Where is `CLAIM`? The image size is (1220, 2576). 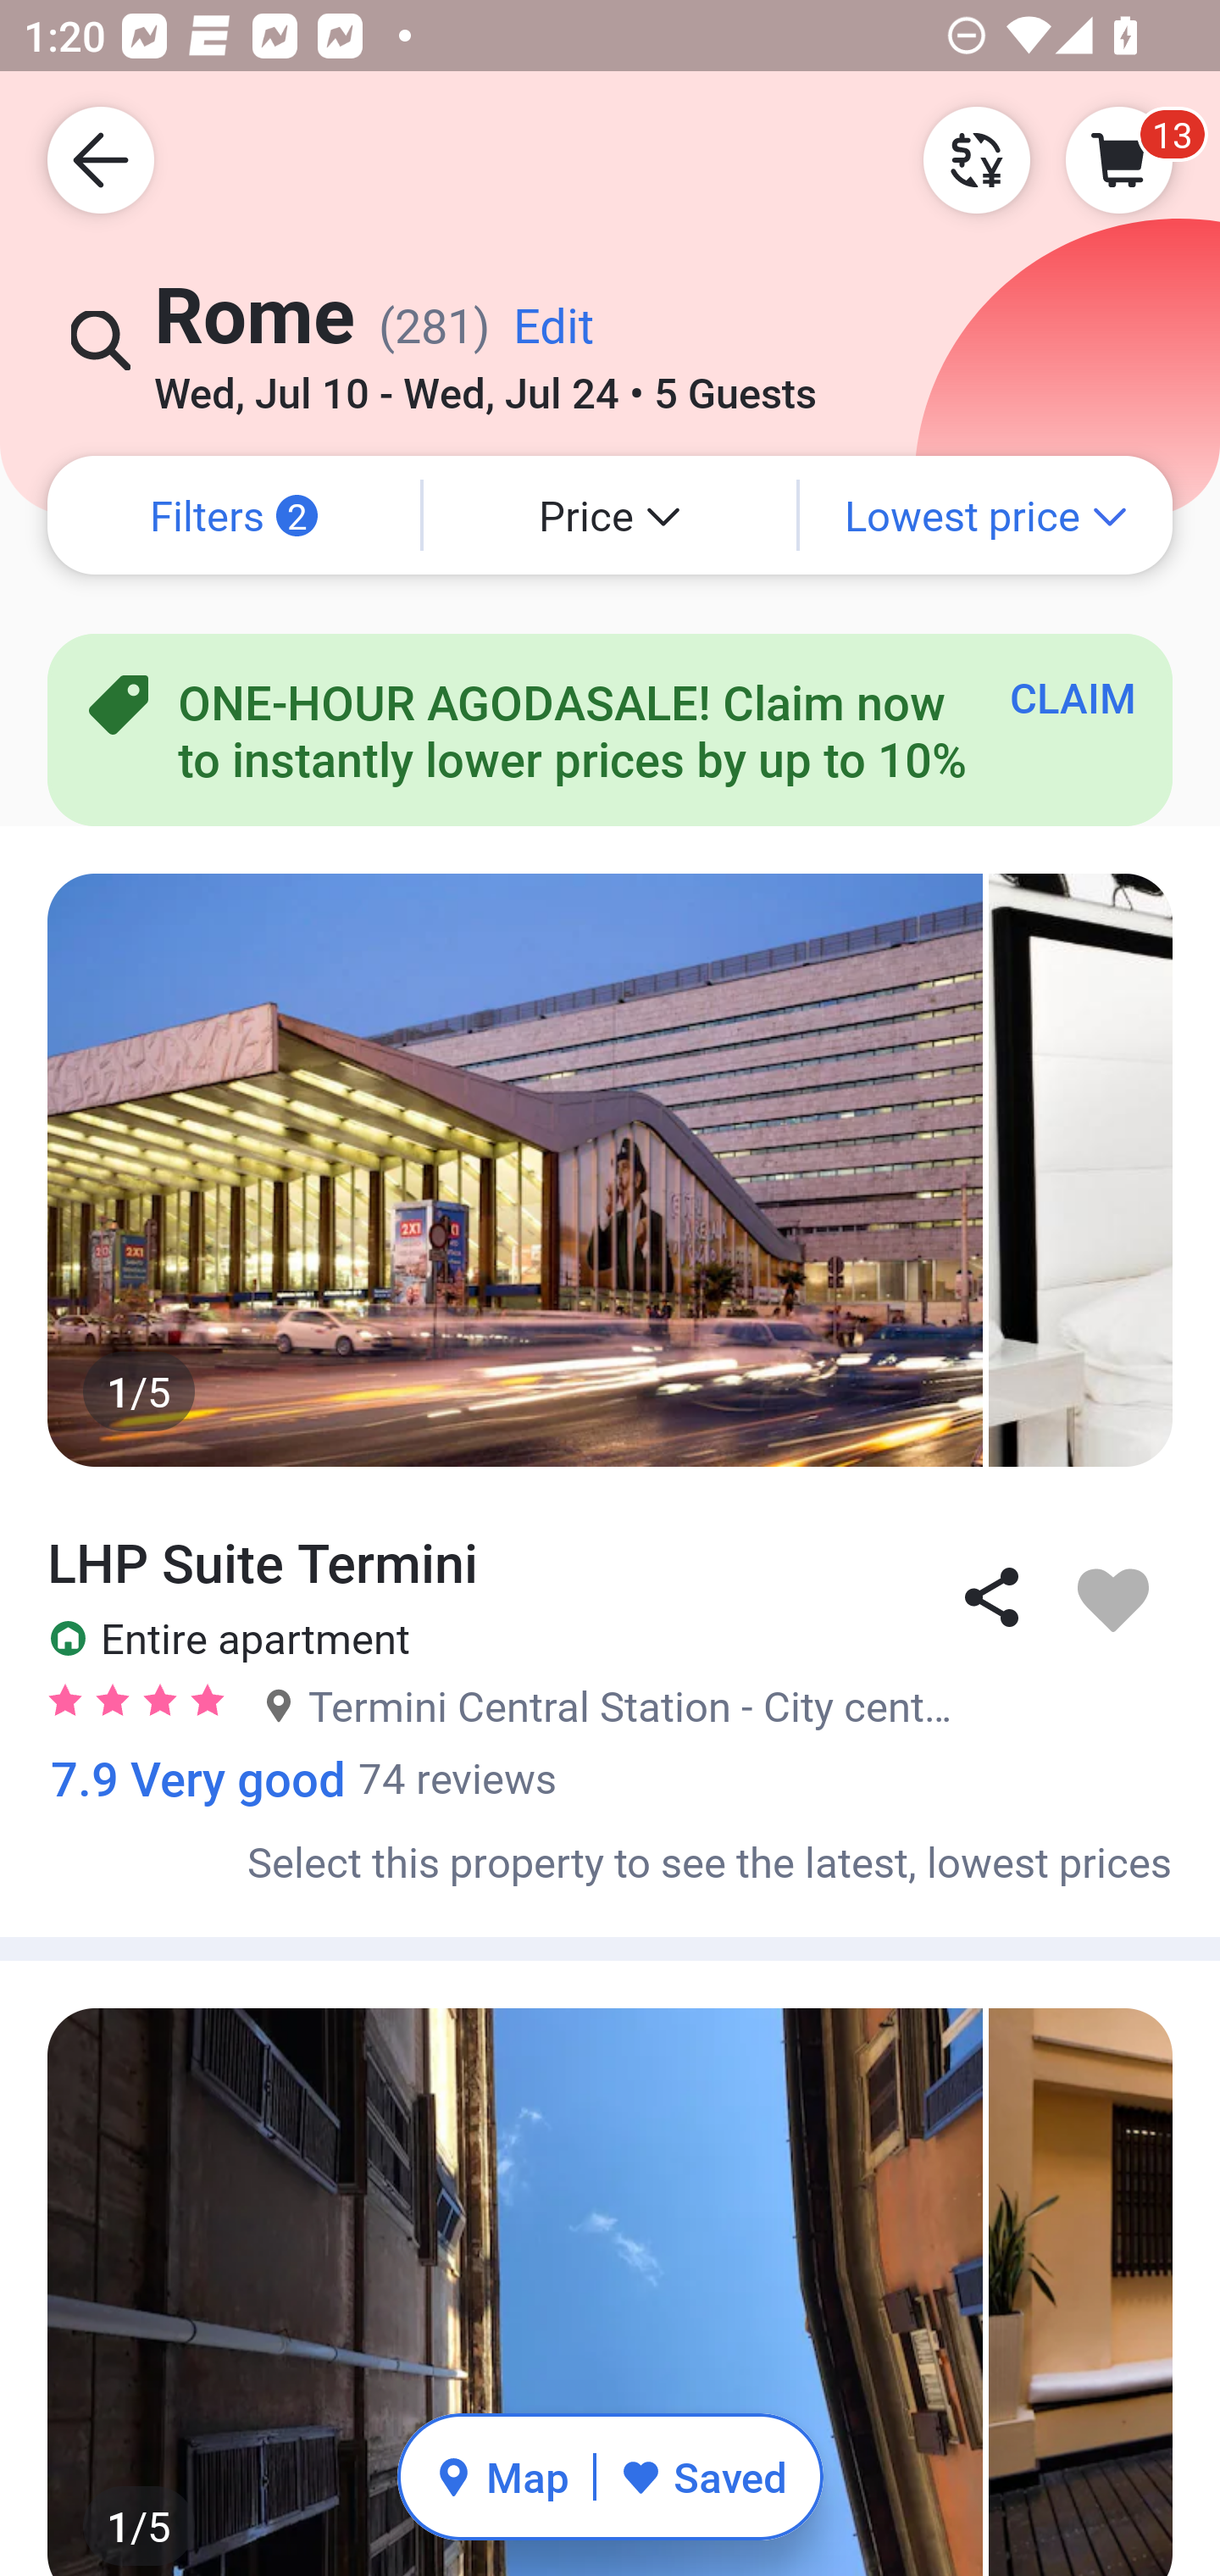 CLAIM is located at coordinates (1073, 697).